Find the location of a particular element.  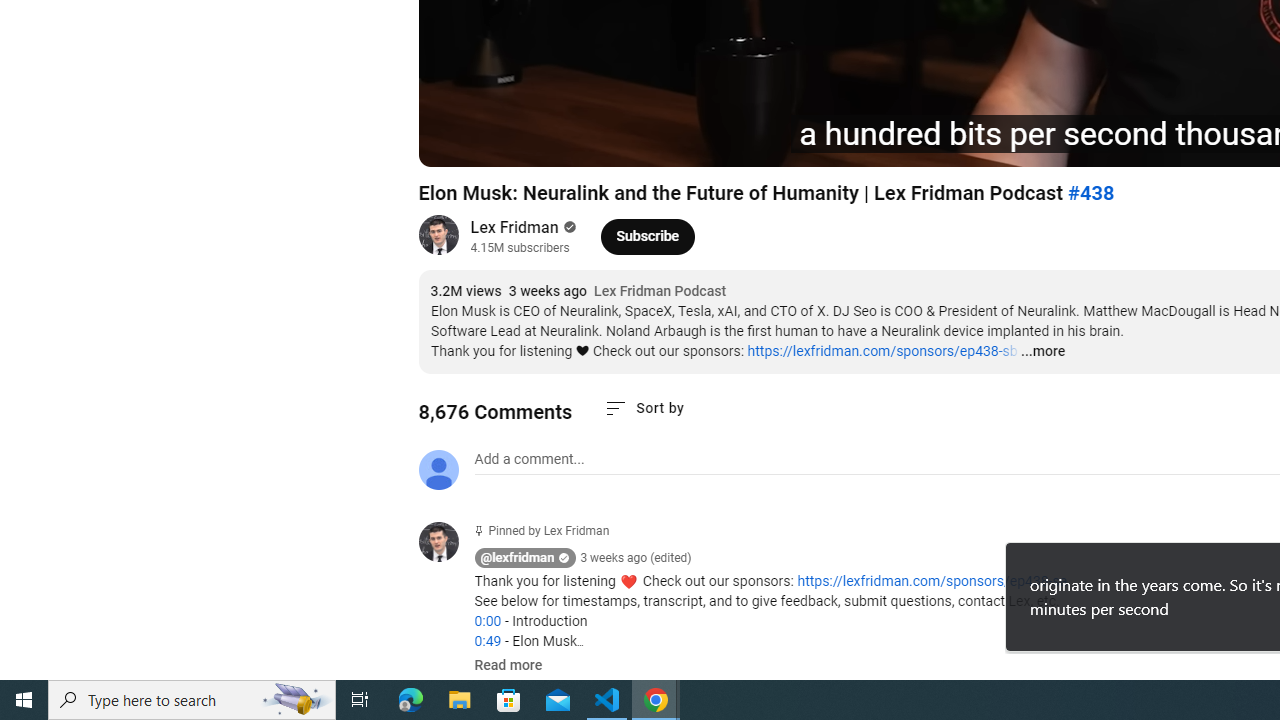

Elon Musk is located at coordinates (708, 142).